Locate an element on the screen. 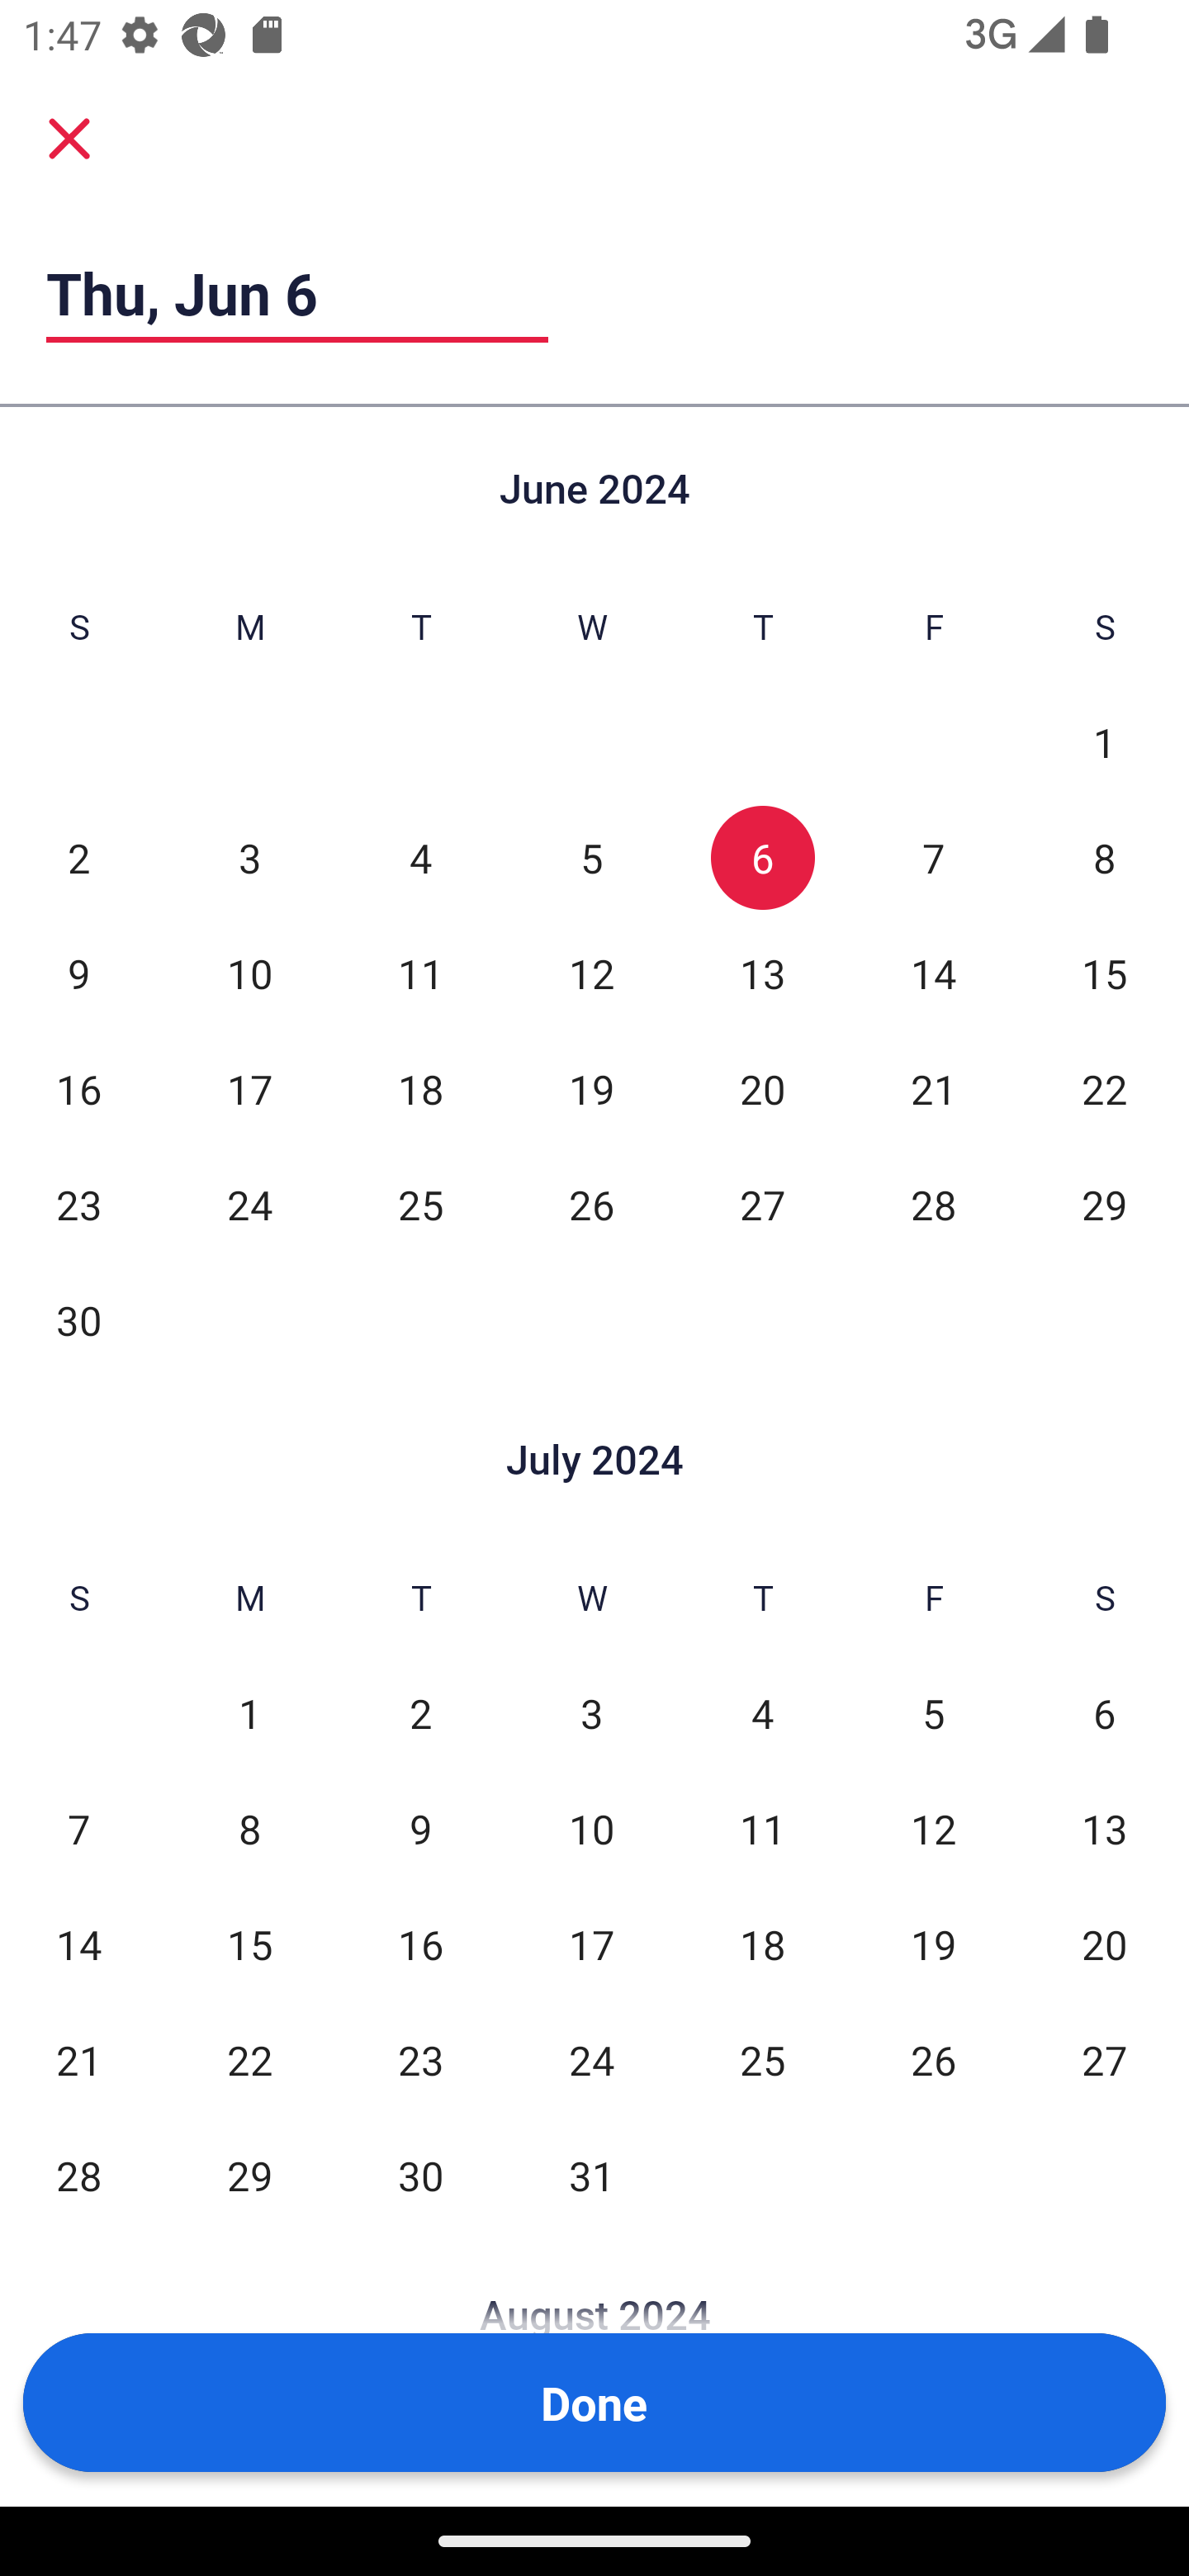 The image size is (1189, 2576). 13 Thu, Jun 13, Not Selected is located at coordinates (762, 973).